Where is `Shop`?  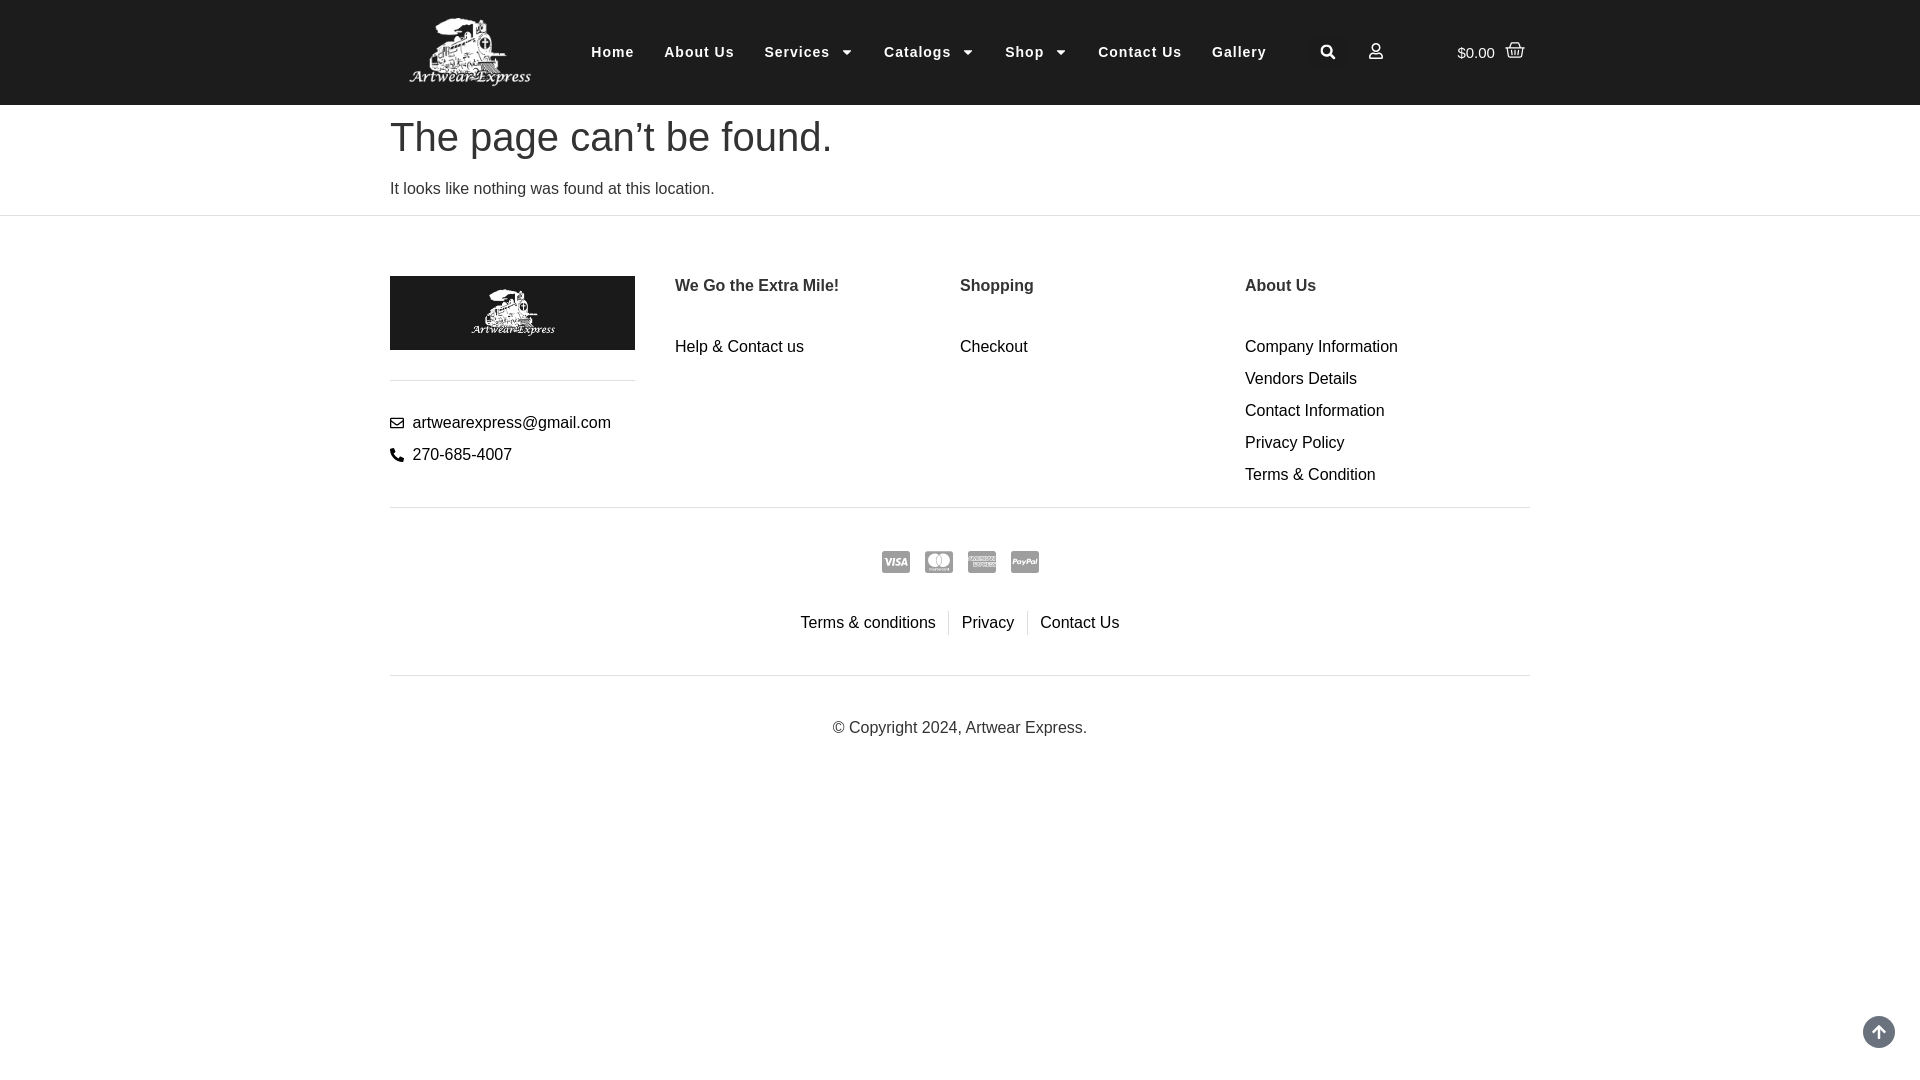 Shop is located at coordinates (1036, 52).